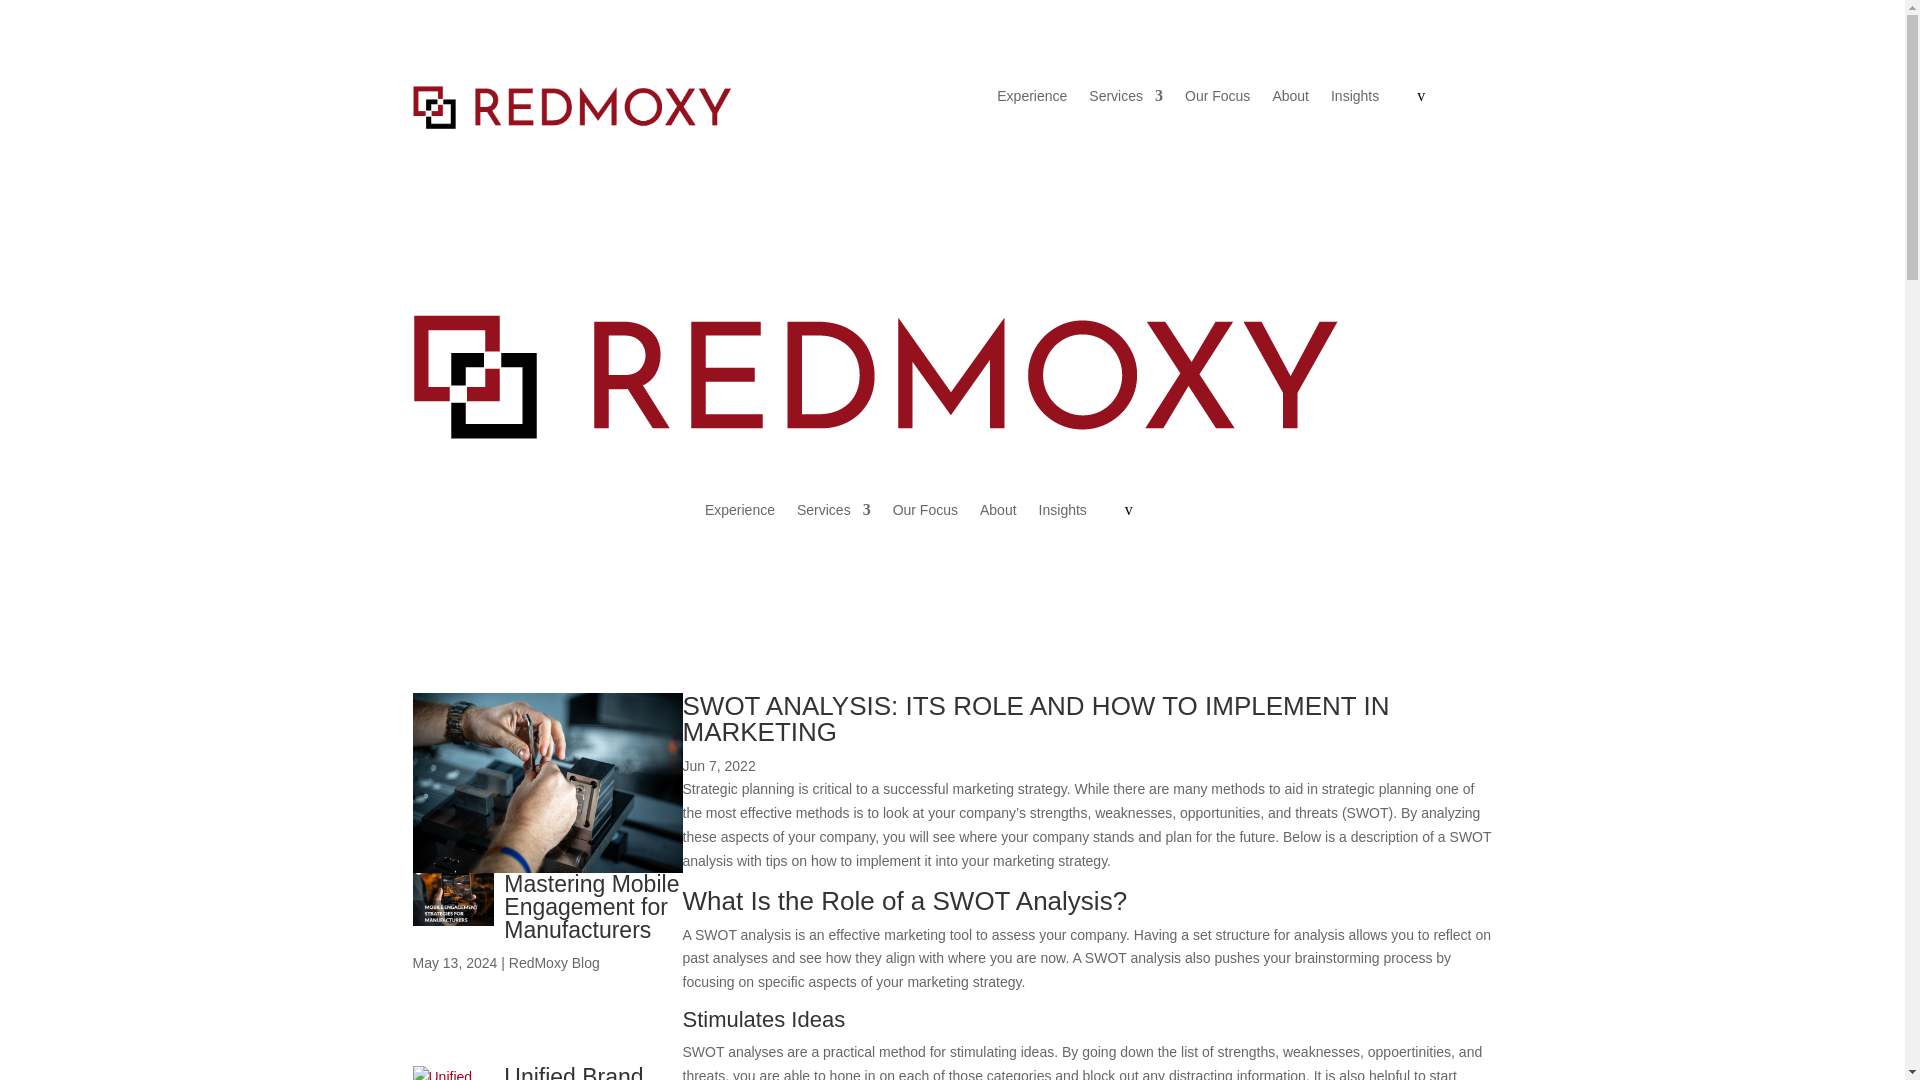 Image resolution: width=1920 pixels, height=1080 pixels. Describe the element at coordinates (546, 782) in the screenshot. I see `daniel-smyth-03TaAgmtXwM-unsplash` at that location.